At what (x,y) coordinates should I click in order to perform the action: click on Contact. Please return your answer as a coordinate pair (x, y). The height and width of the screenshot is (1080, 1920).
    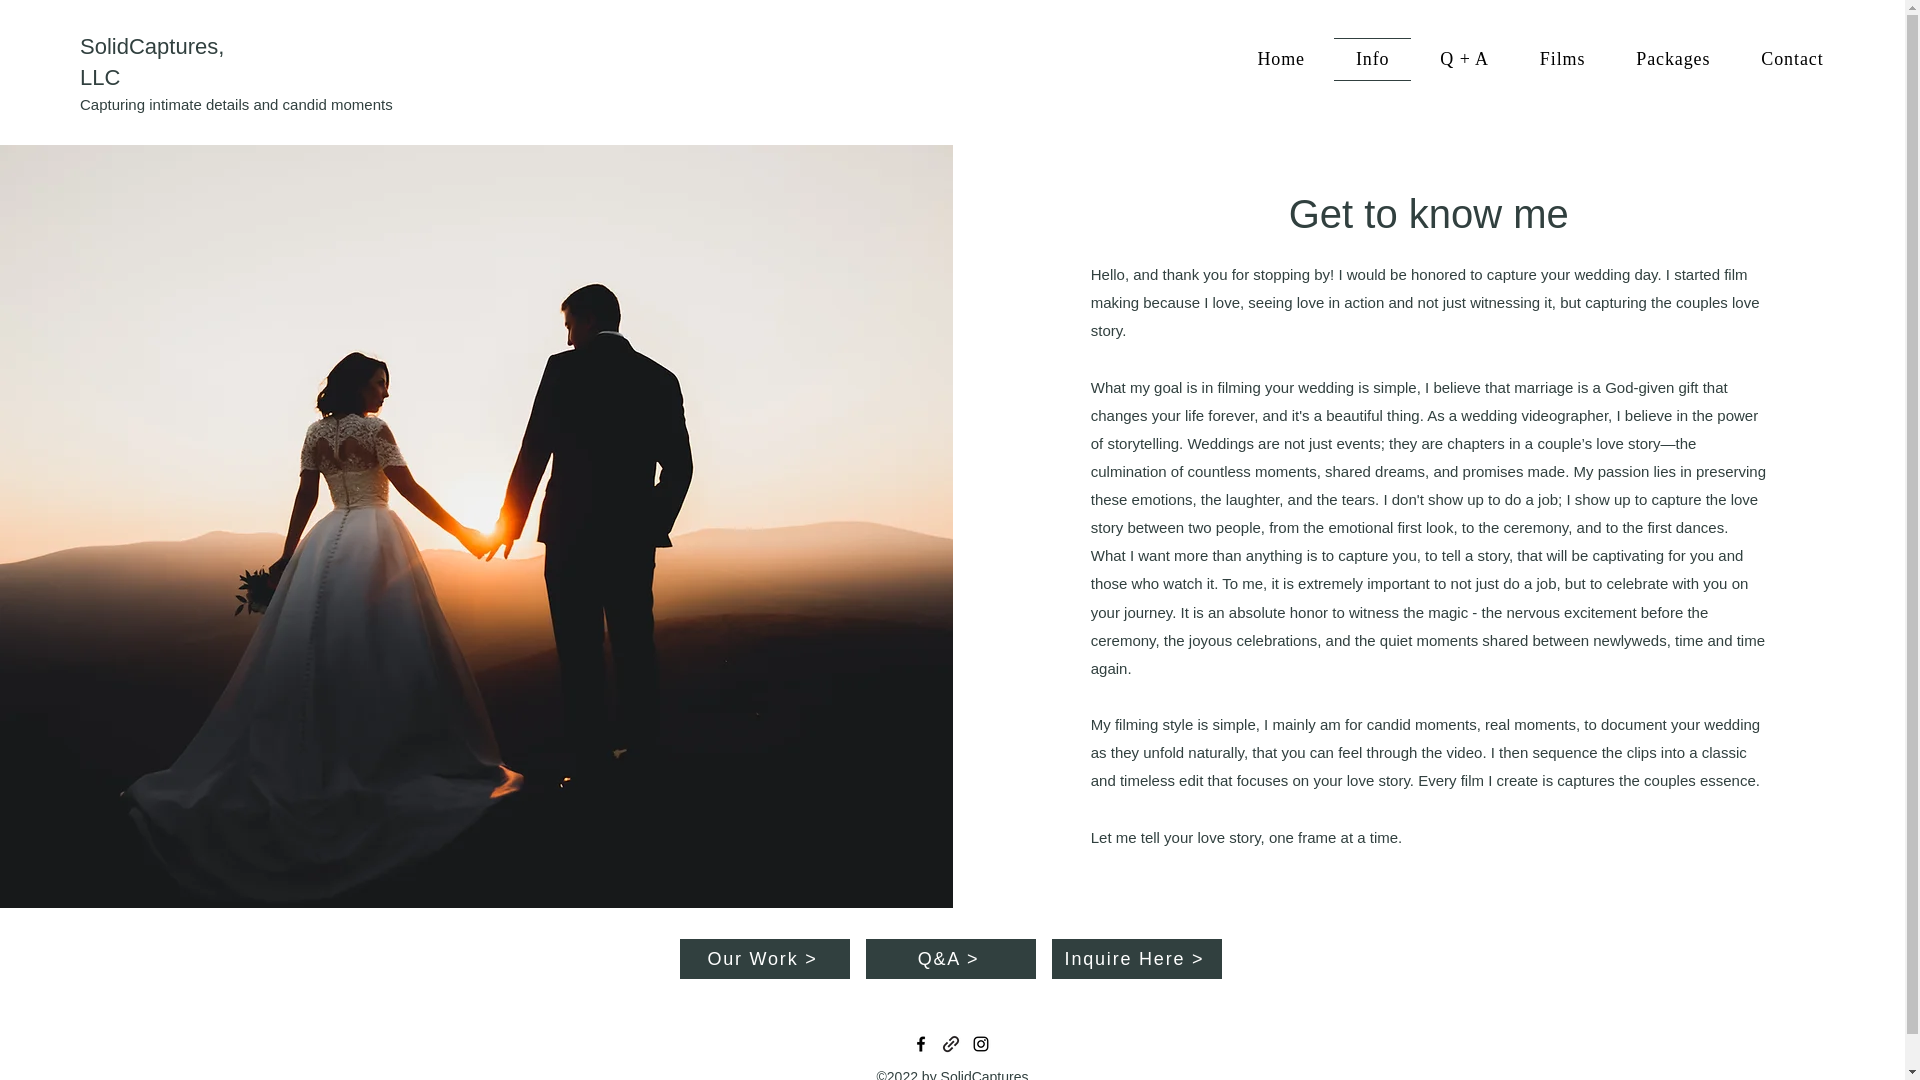
    Looking at the image, I should click on (1305, 86).